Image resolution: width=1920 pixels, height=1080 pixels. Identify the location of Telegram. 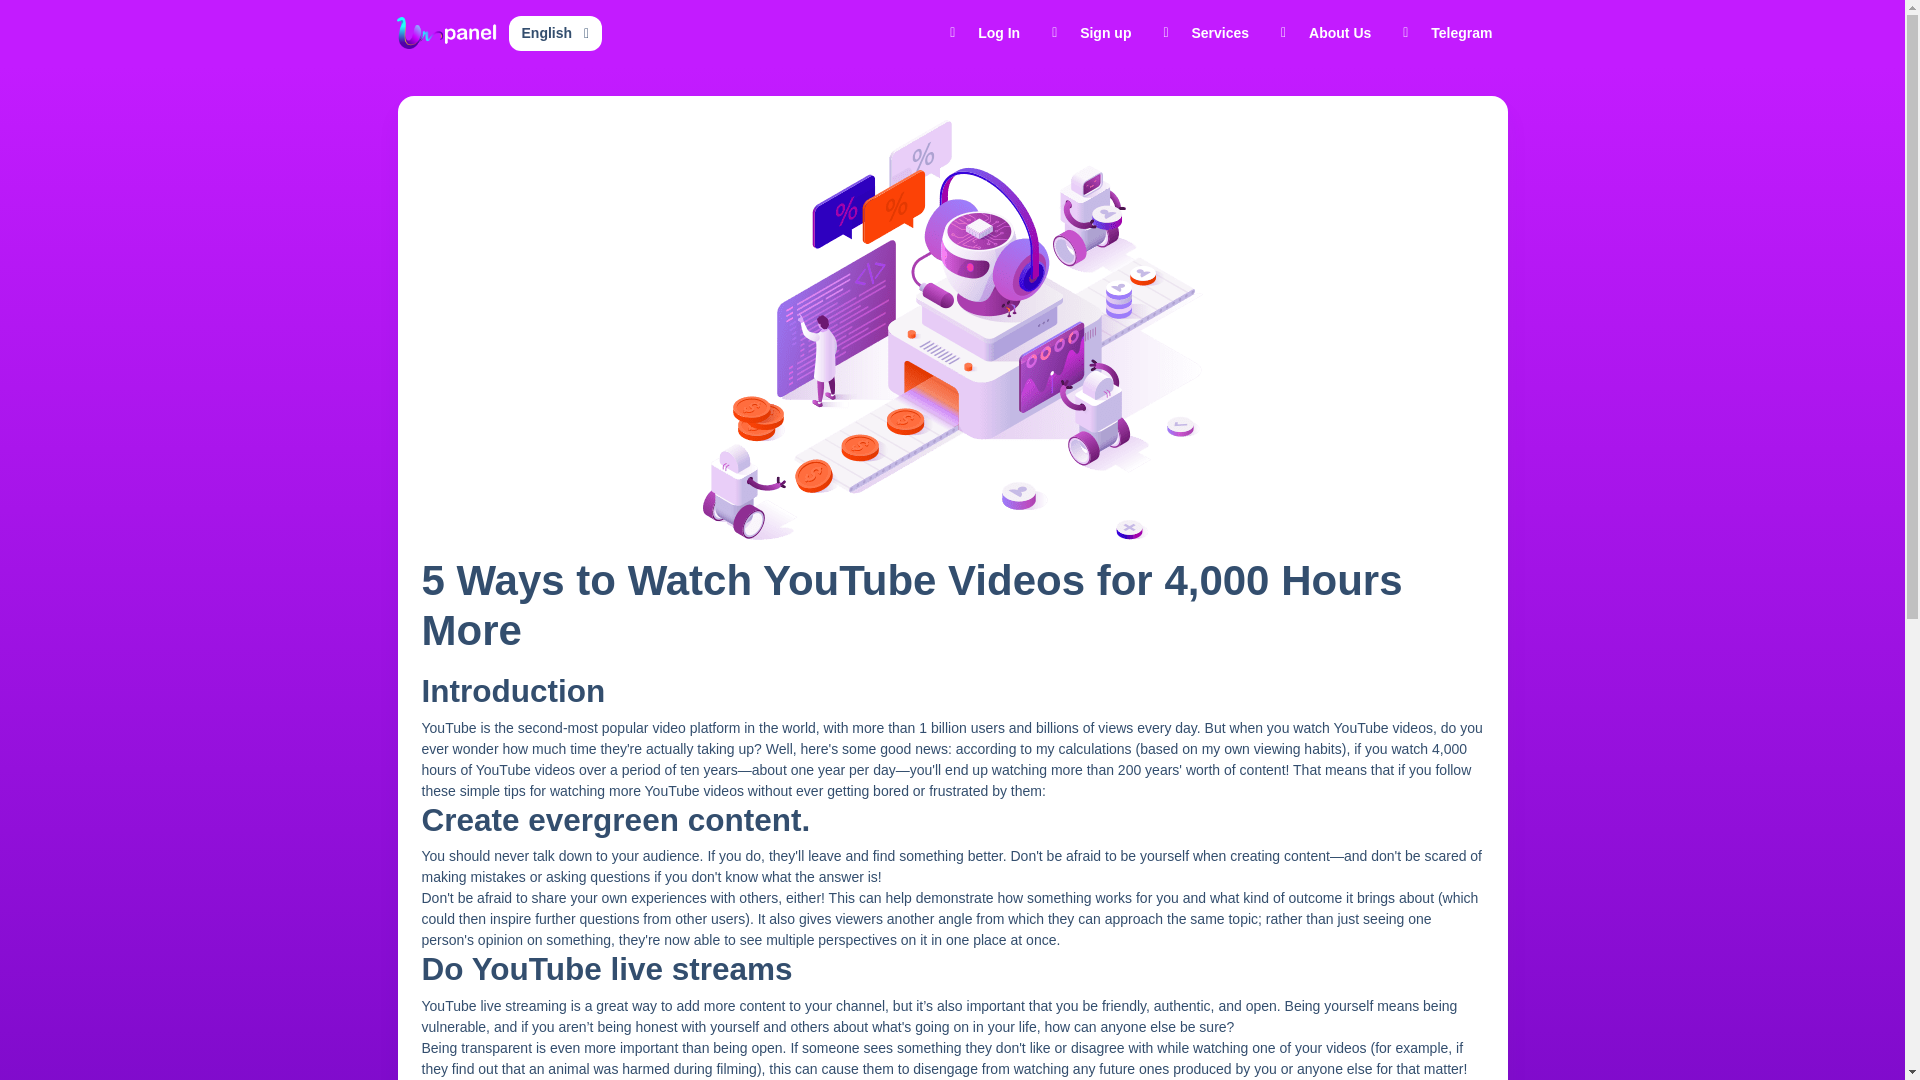
(1446, 32).